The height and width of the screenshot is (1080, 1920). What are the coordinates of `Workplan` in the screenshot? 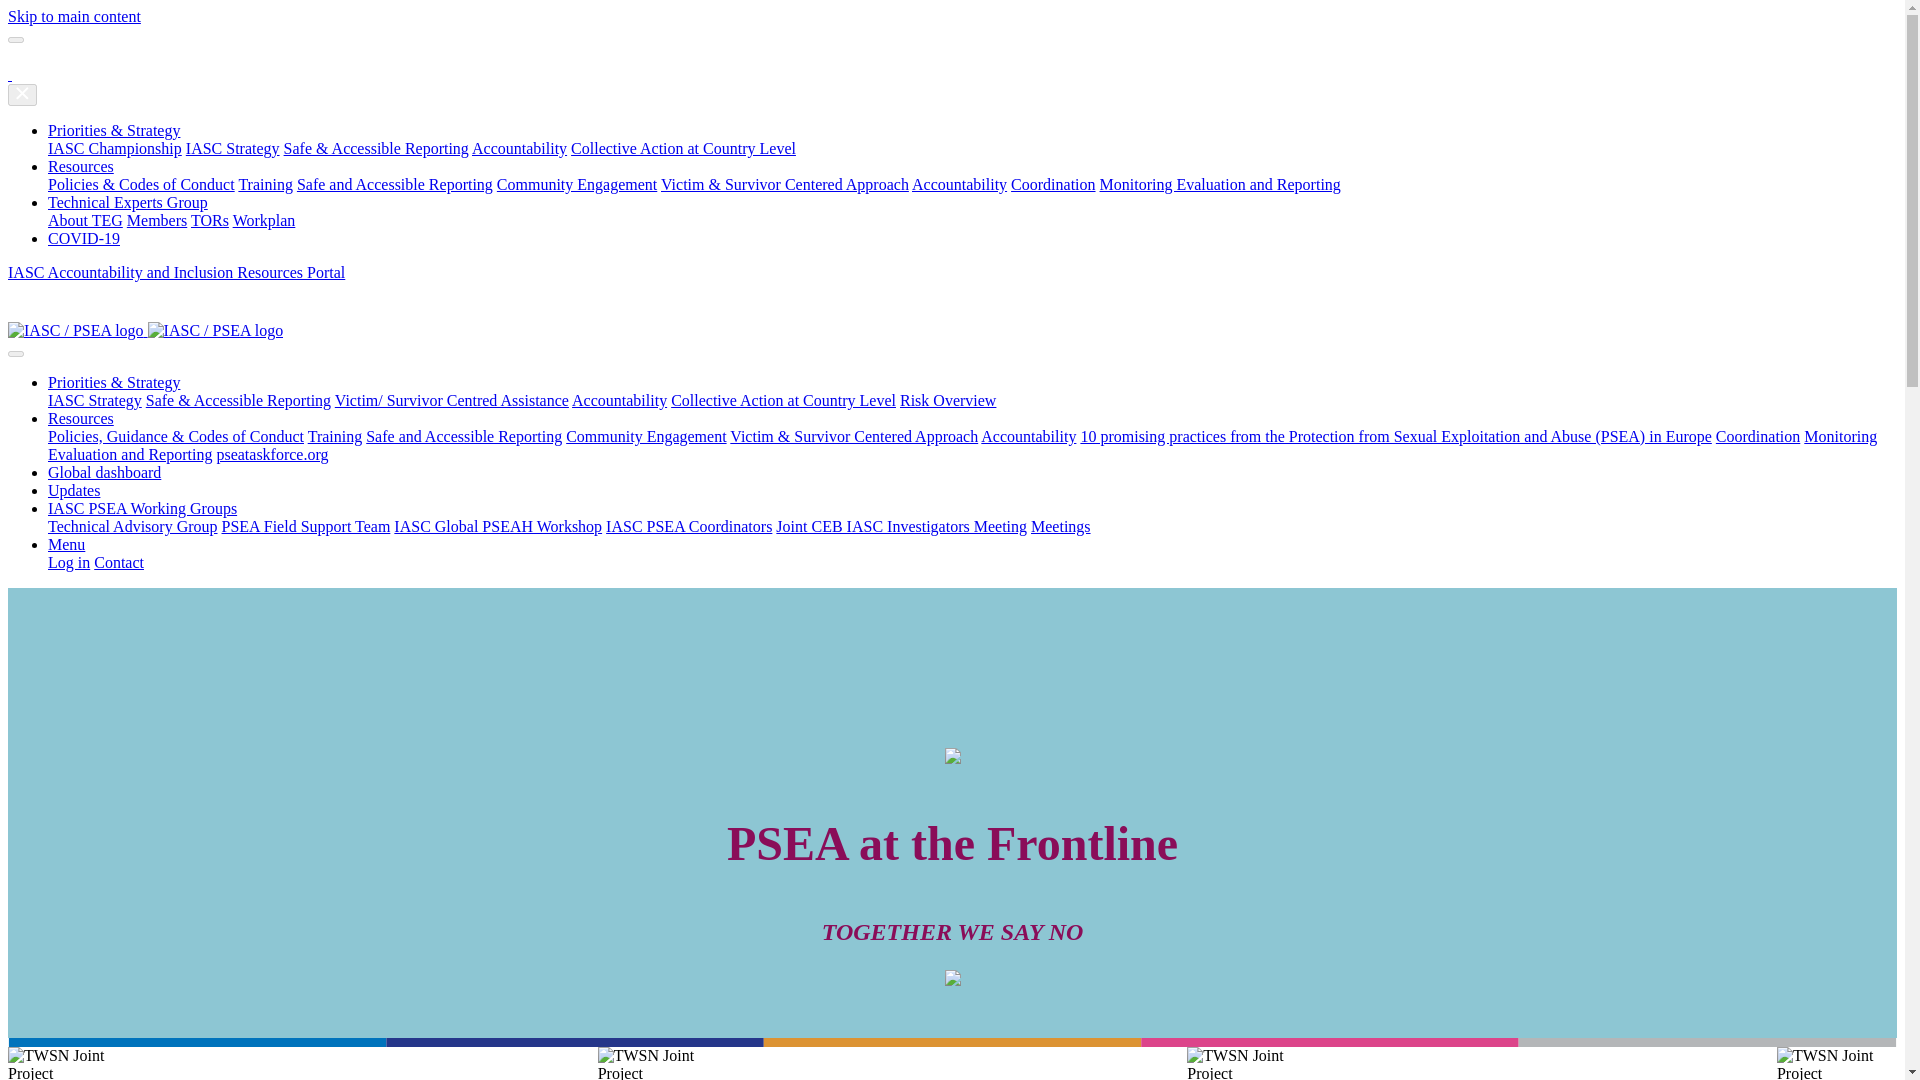 It's located at (264, 220).